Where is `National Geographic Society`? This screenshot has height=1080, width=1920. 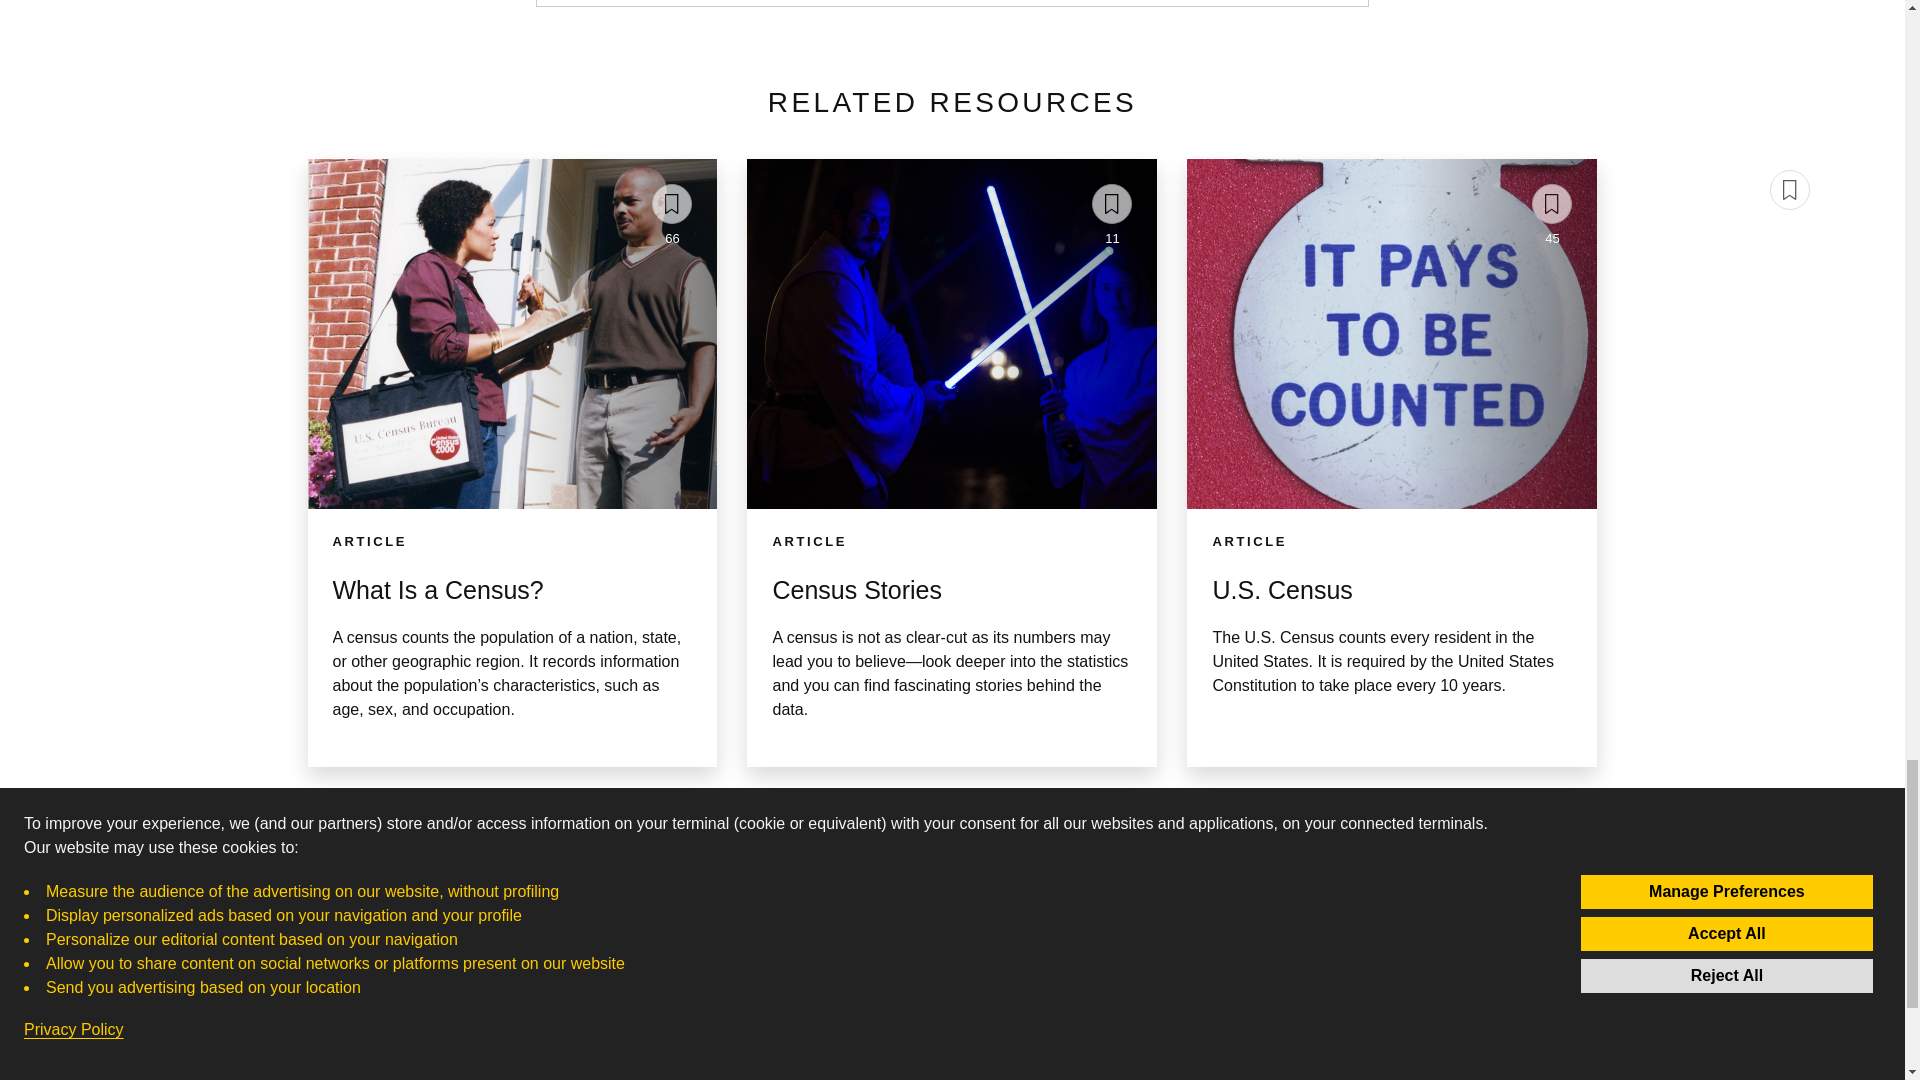
National Geographic Society is located at coordinates (727, 969).